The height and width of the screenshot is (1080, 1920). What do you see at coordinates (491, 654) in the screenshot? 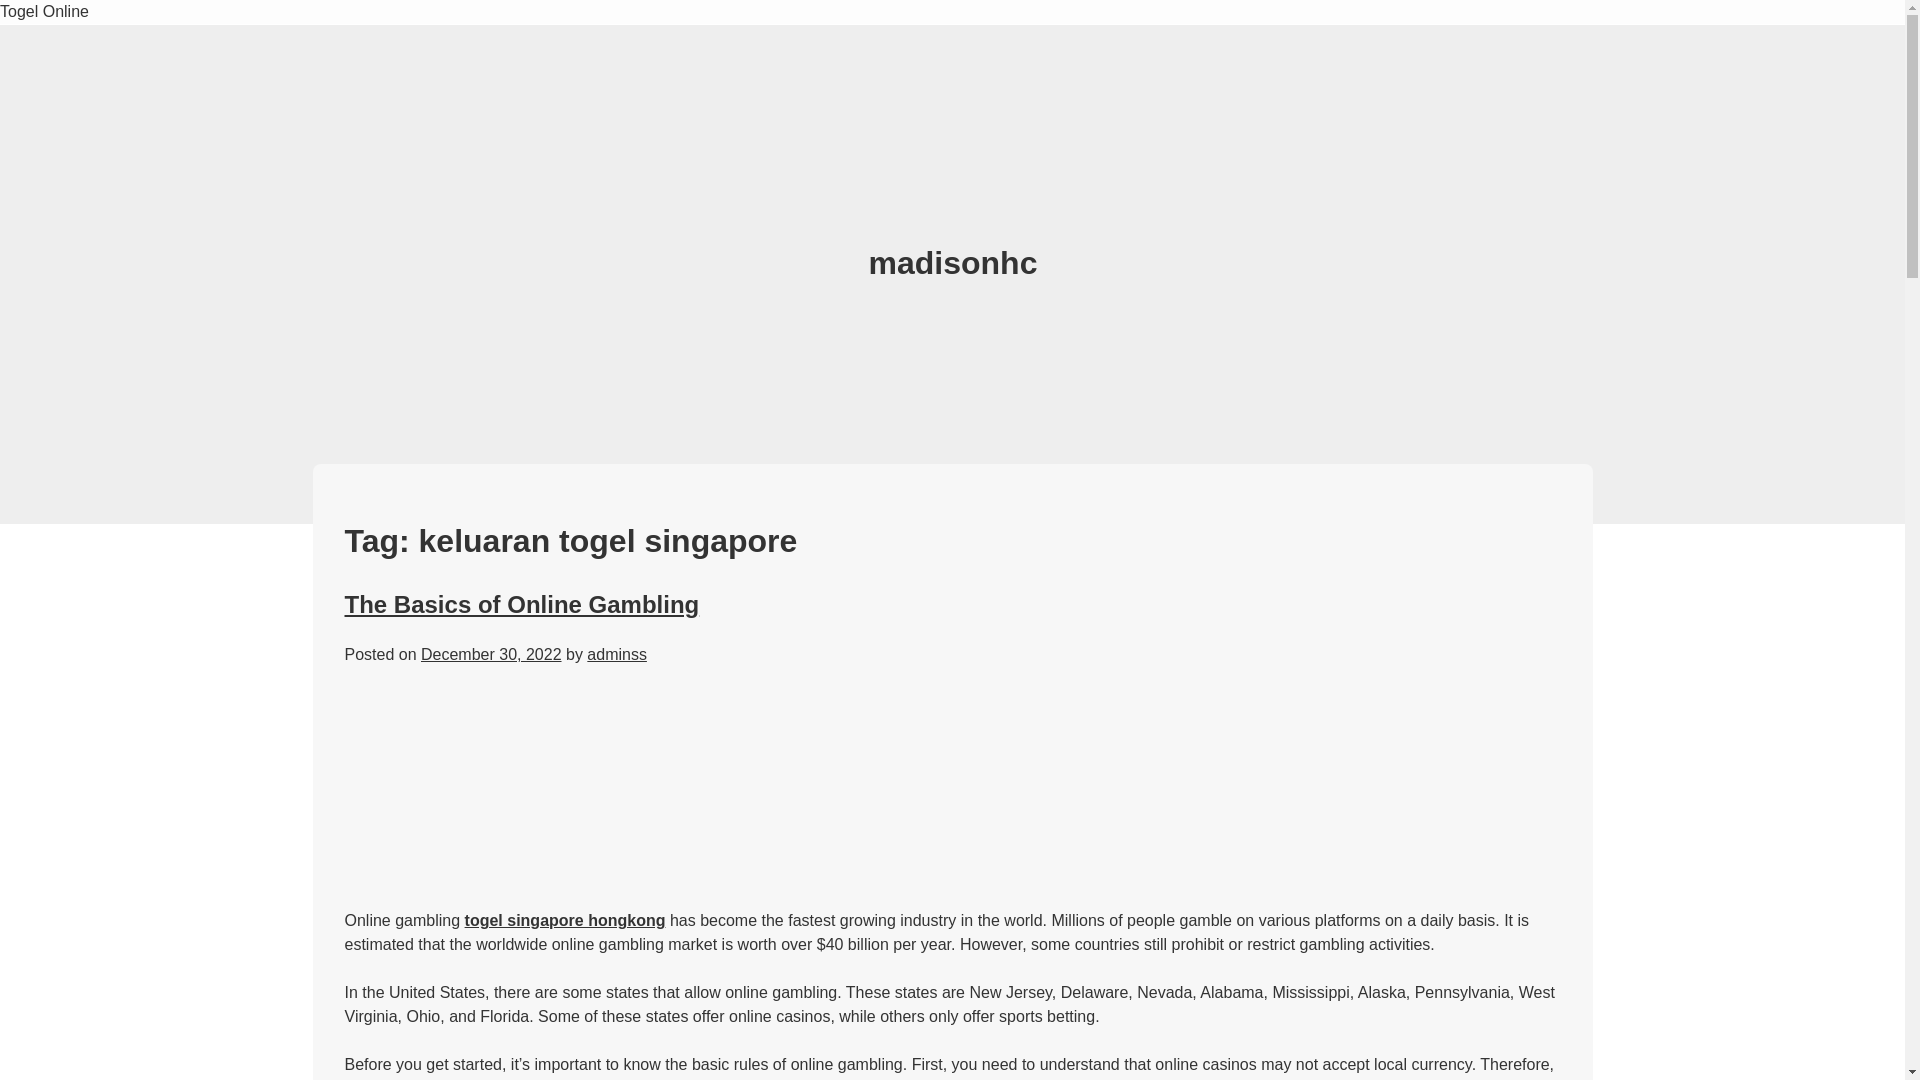
I see `December 30, 2022` at bounding box center [491, 654].